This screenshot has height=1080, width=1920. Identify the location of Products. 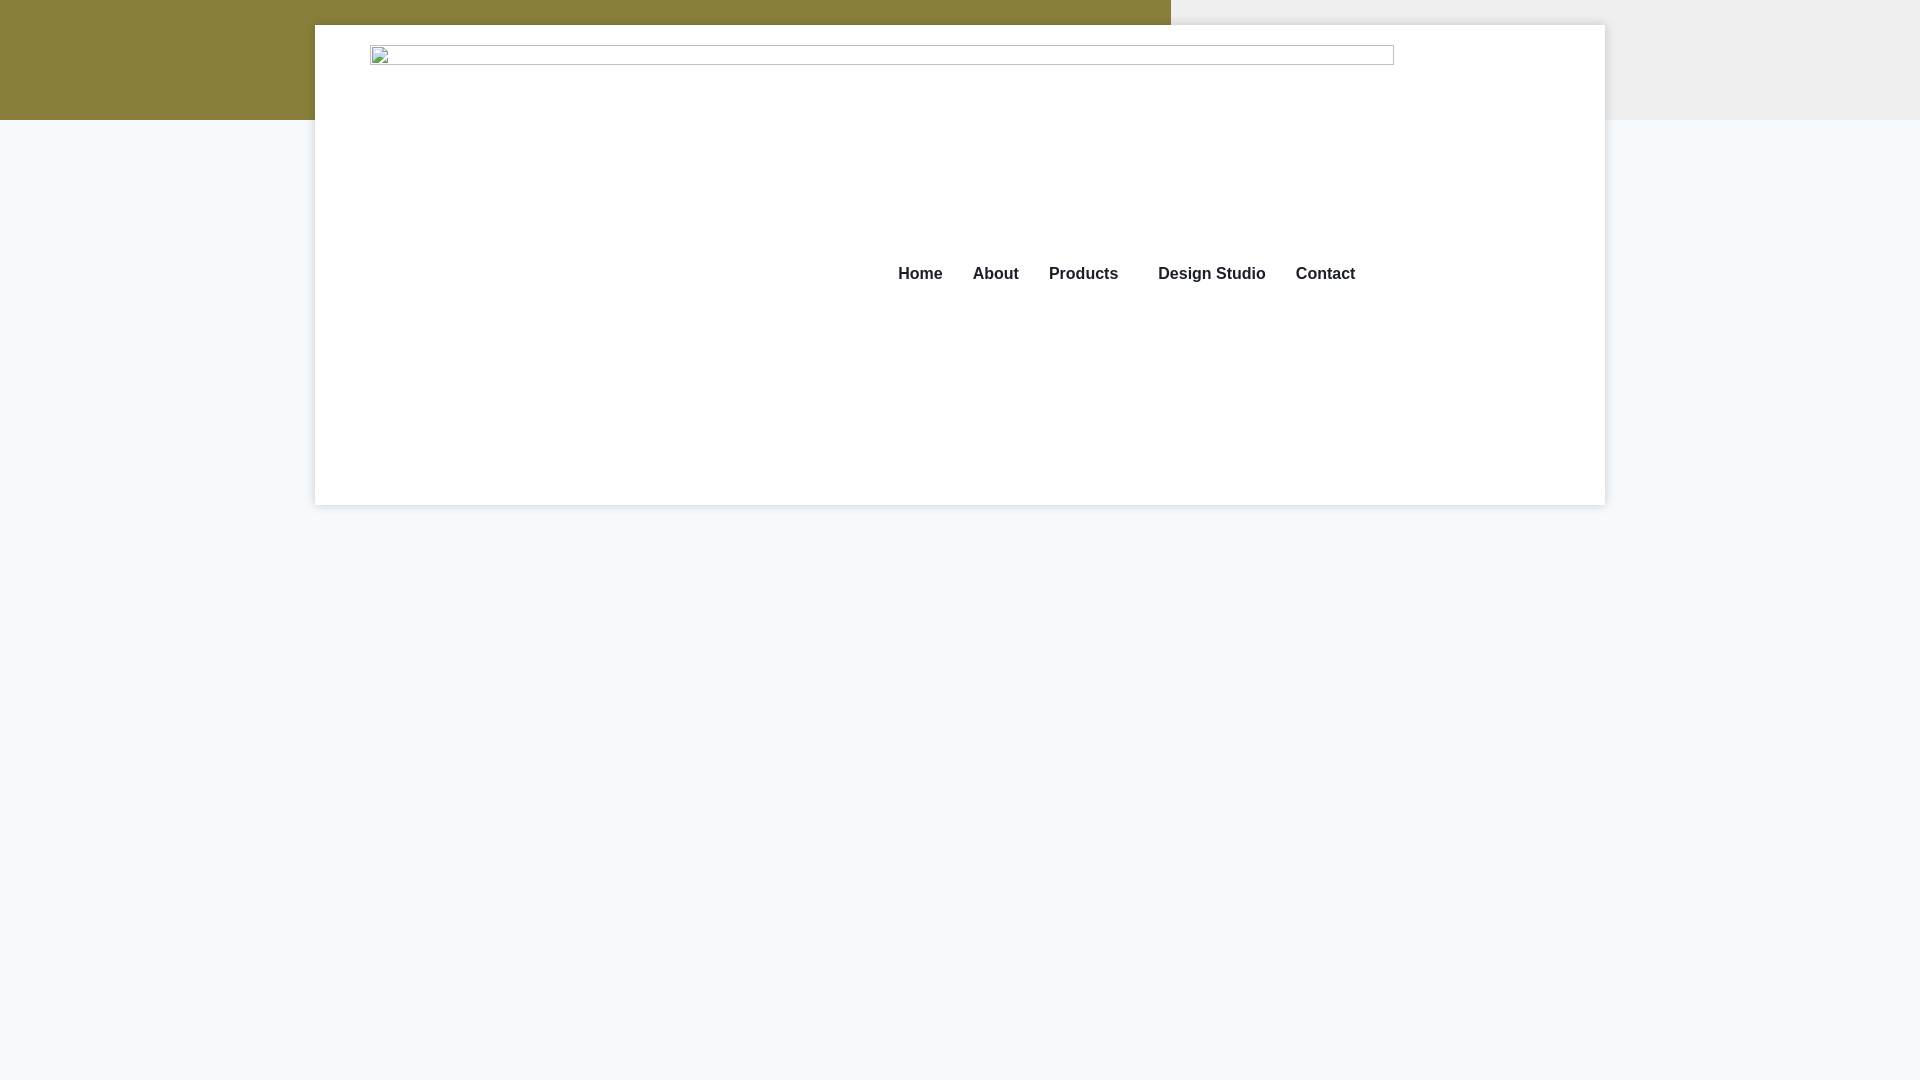
(1088, 274).